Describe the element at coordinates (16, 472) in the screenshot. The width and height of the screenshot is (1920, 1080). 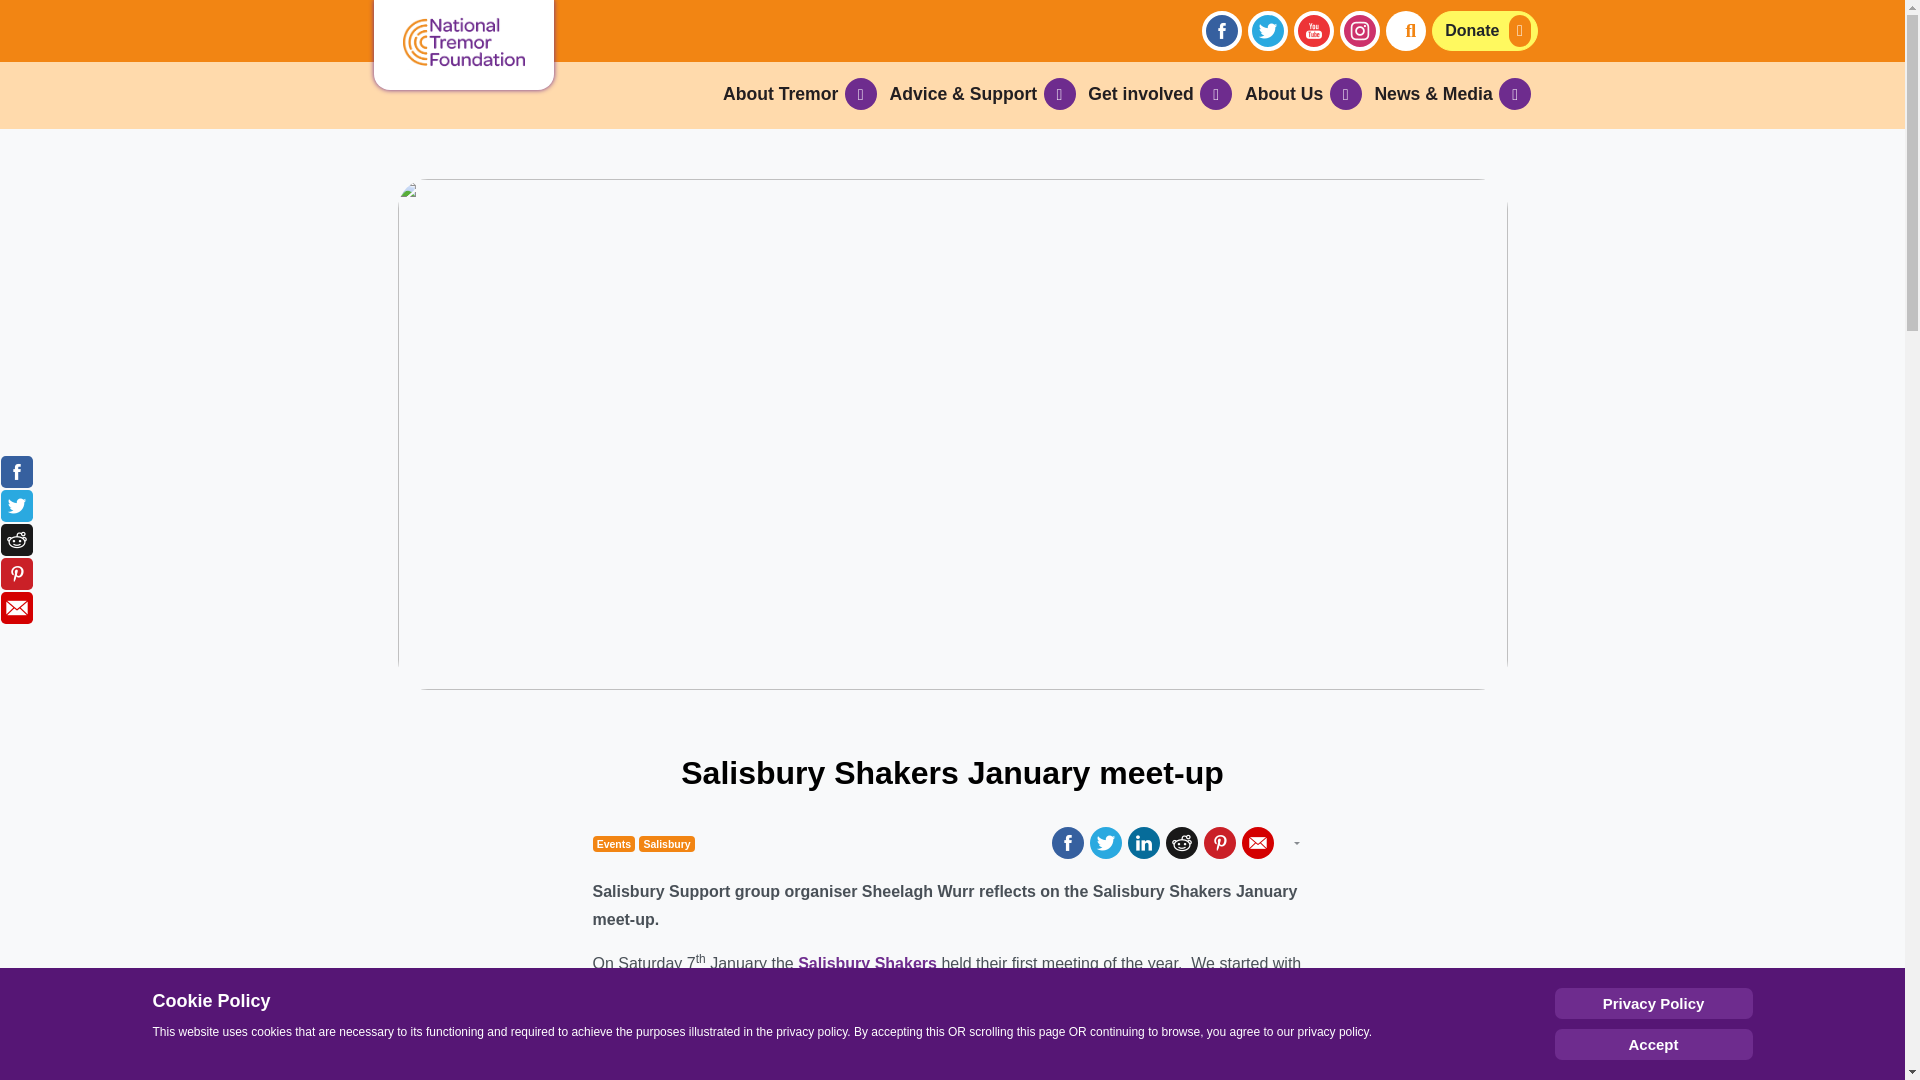
I see `Share on Facebook` at that location.